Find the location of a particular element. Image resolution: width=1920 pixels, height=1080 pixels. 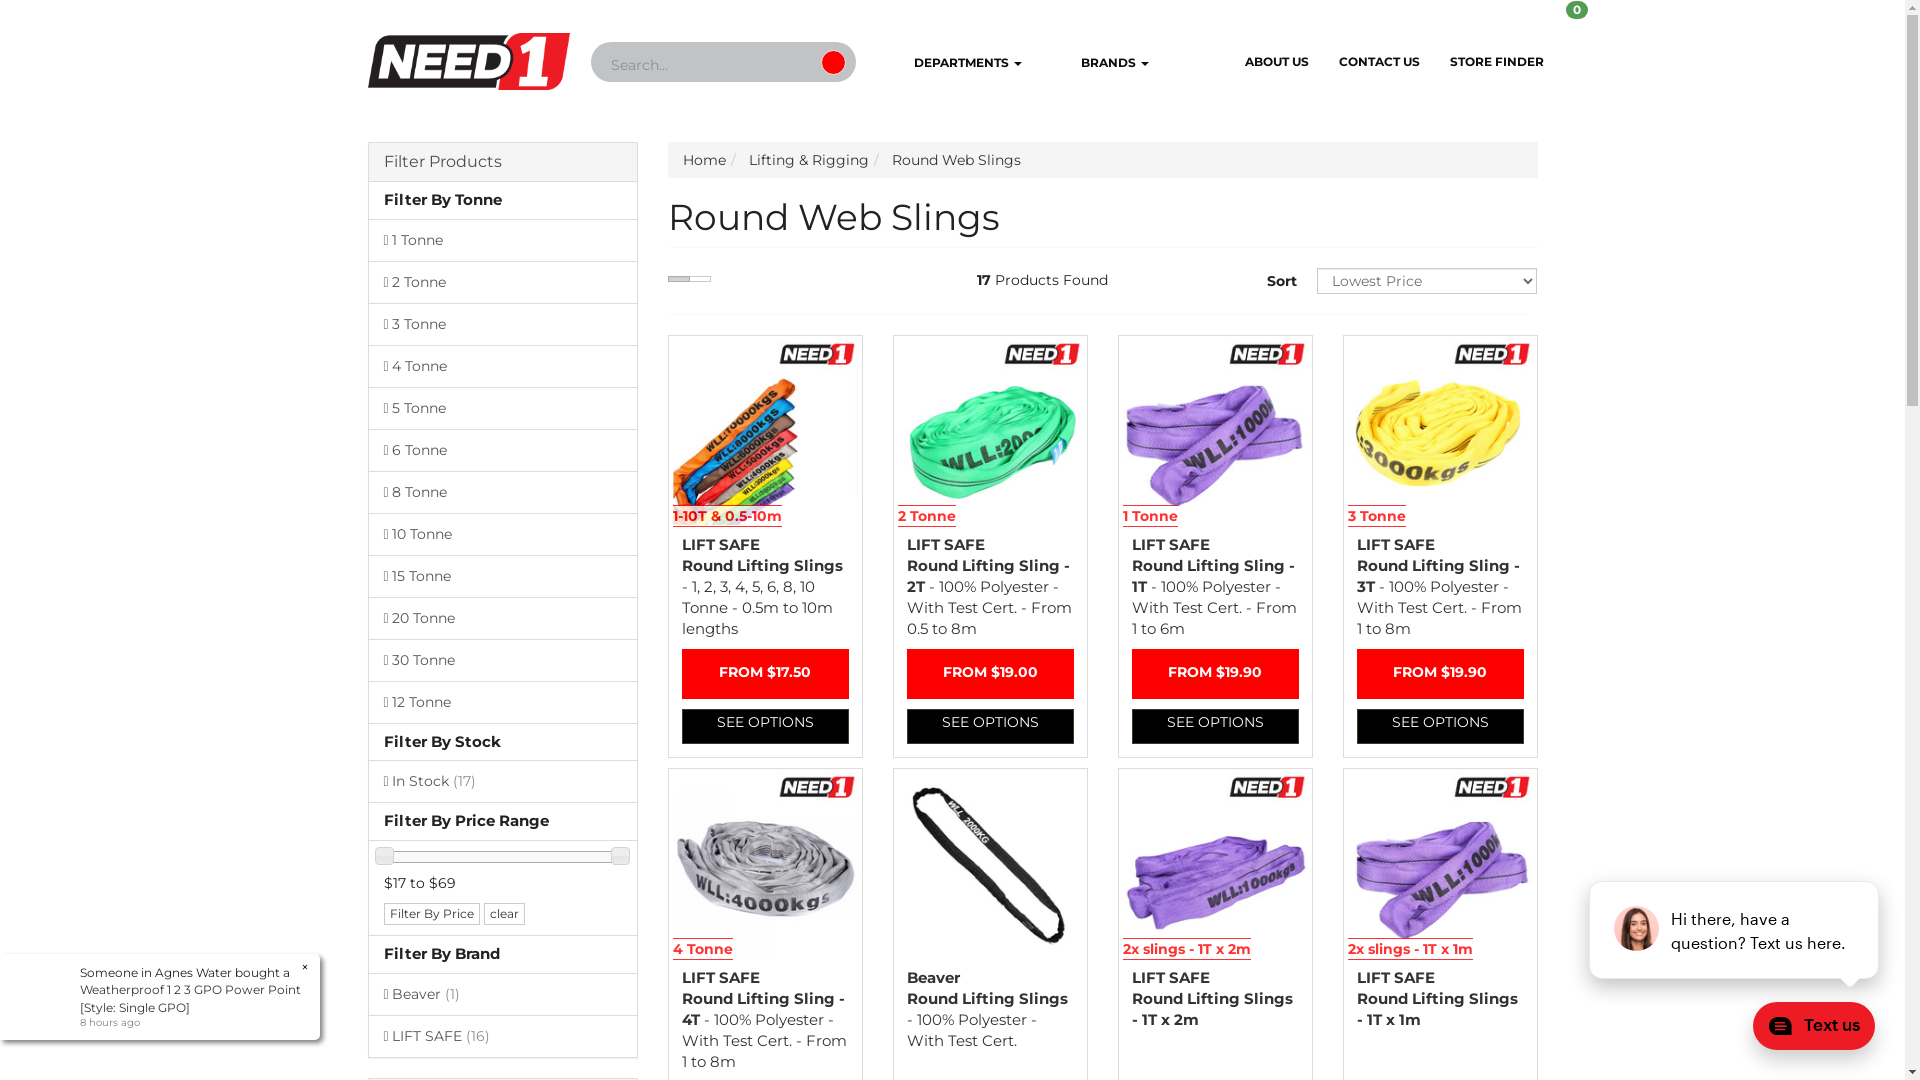

LIFT SAFE
Round Lifting Slings - 1T x 2m is located at coordinates (1212, 998).